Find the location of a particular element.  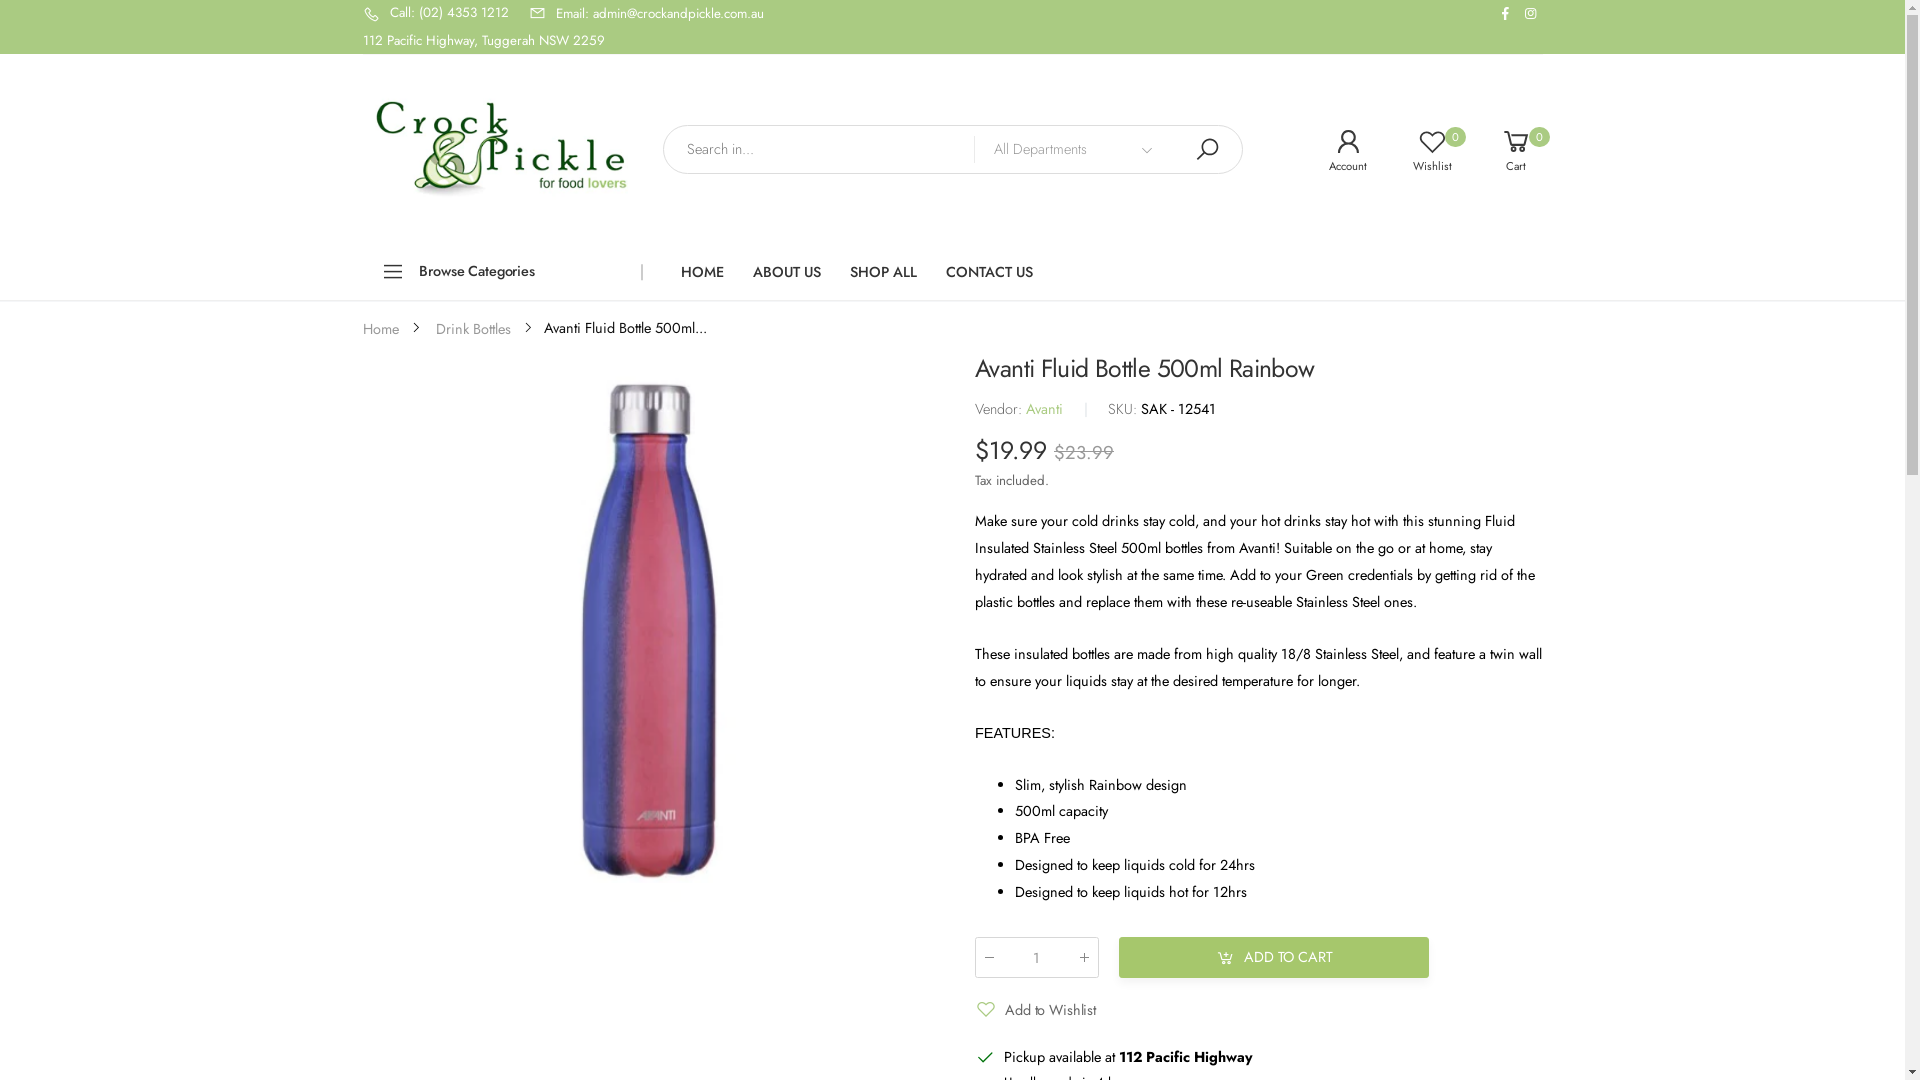

112 Pacific Highway, Tuggerah NSW 2259 is located at coordinates (483, 40).